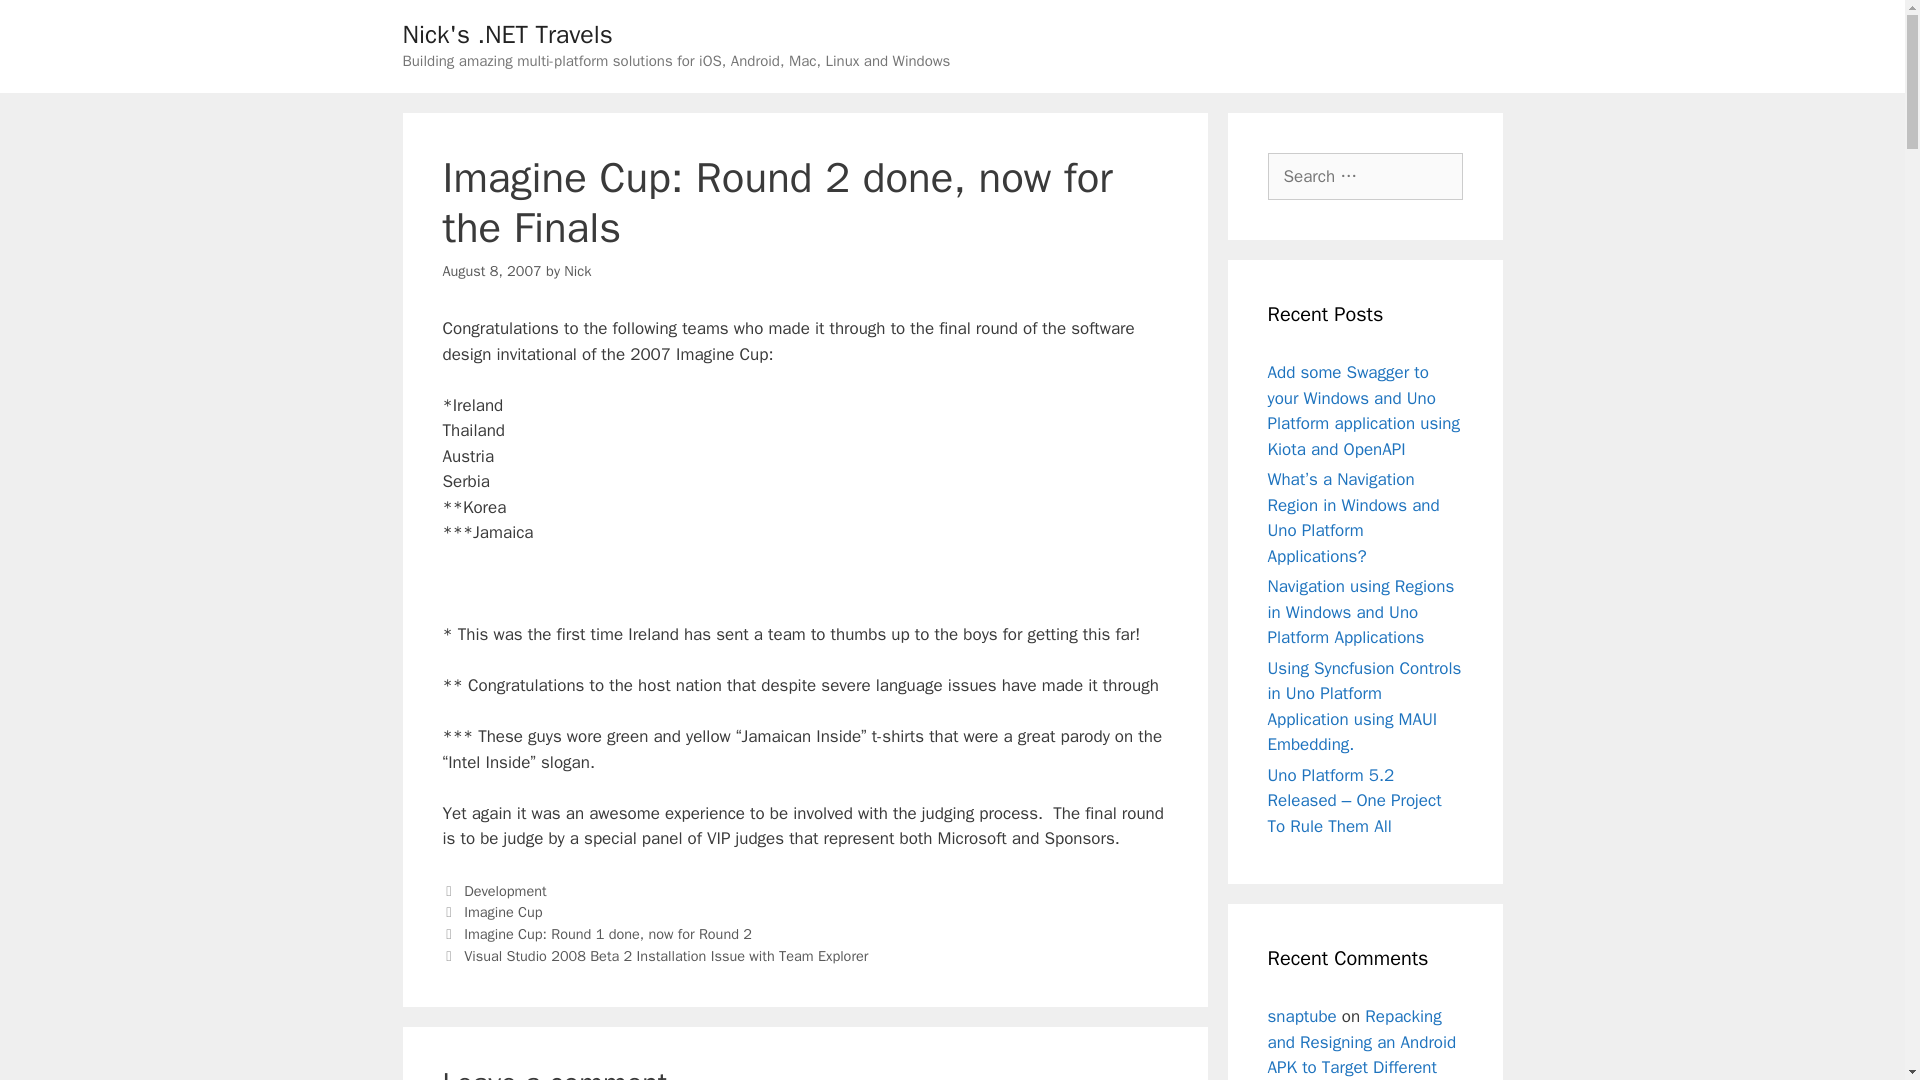 The image size is (1920, 1080). What do you see at coordinates (578, 270) in the screenshot?
I see `View all posts by Nick` at bounding box center [578, 270].